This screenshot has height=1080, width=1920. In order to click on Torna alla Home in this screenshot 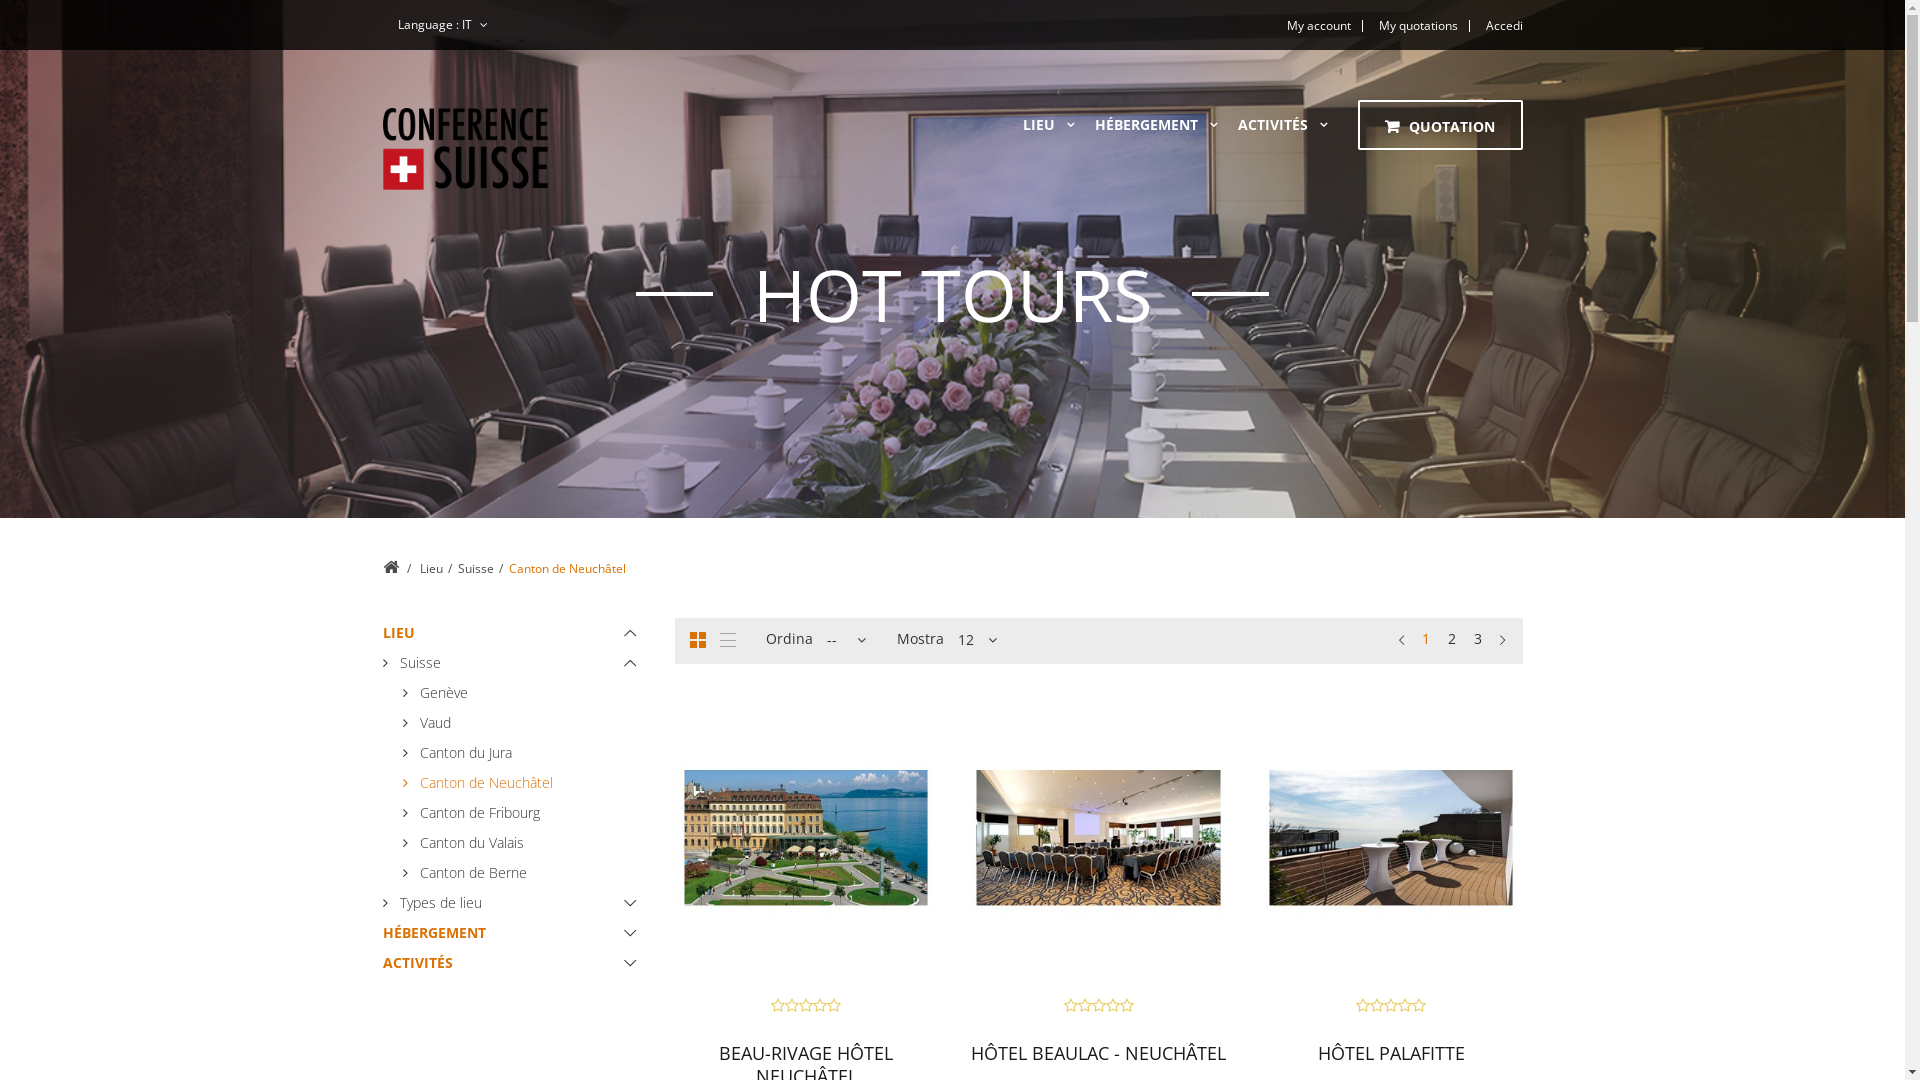, I will do `click(390, 567)`.